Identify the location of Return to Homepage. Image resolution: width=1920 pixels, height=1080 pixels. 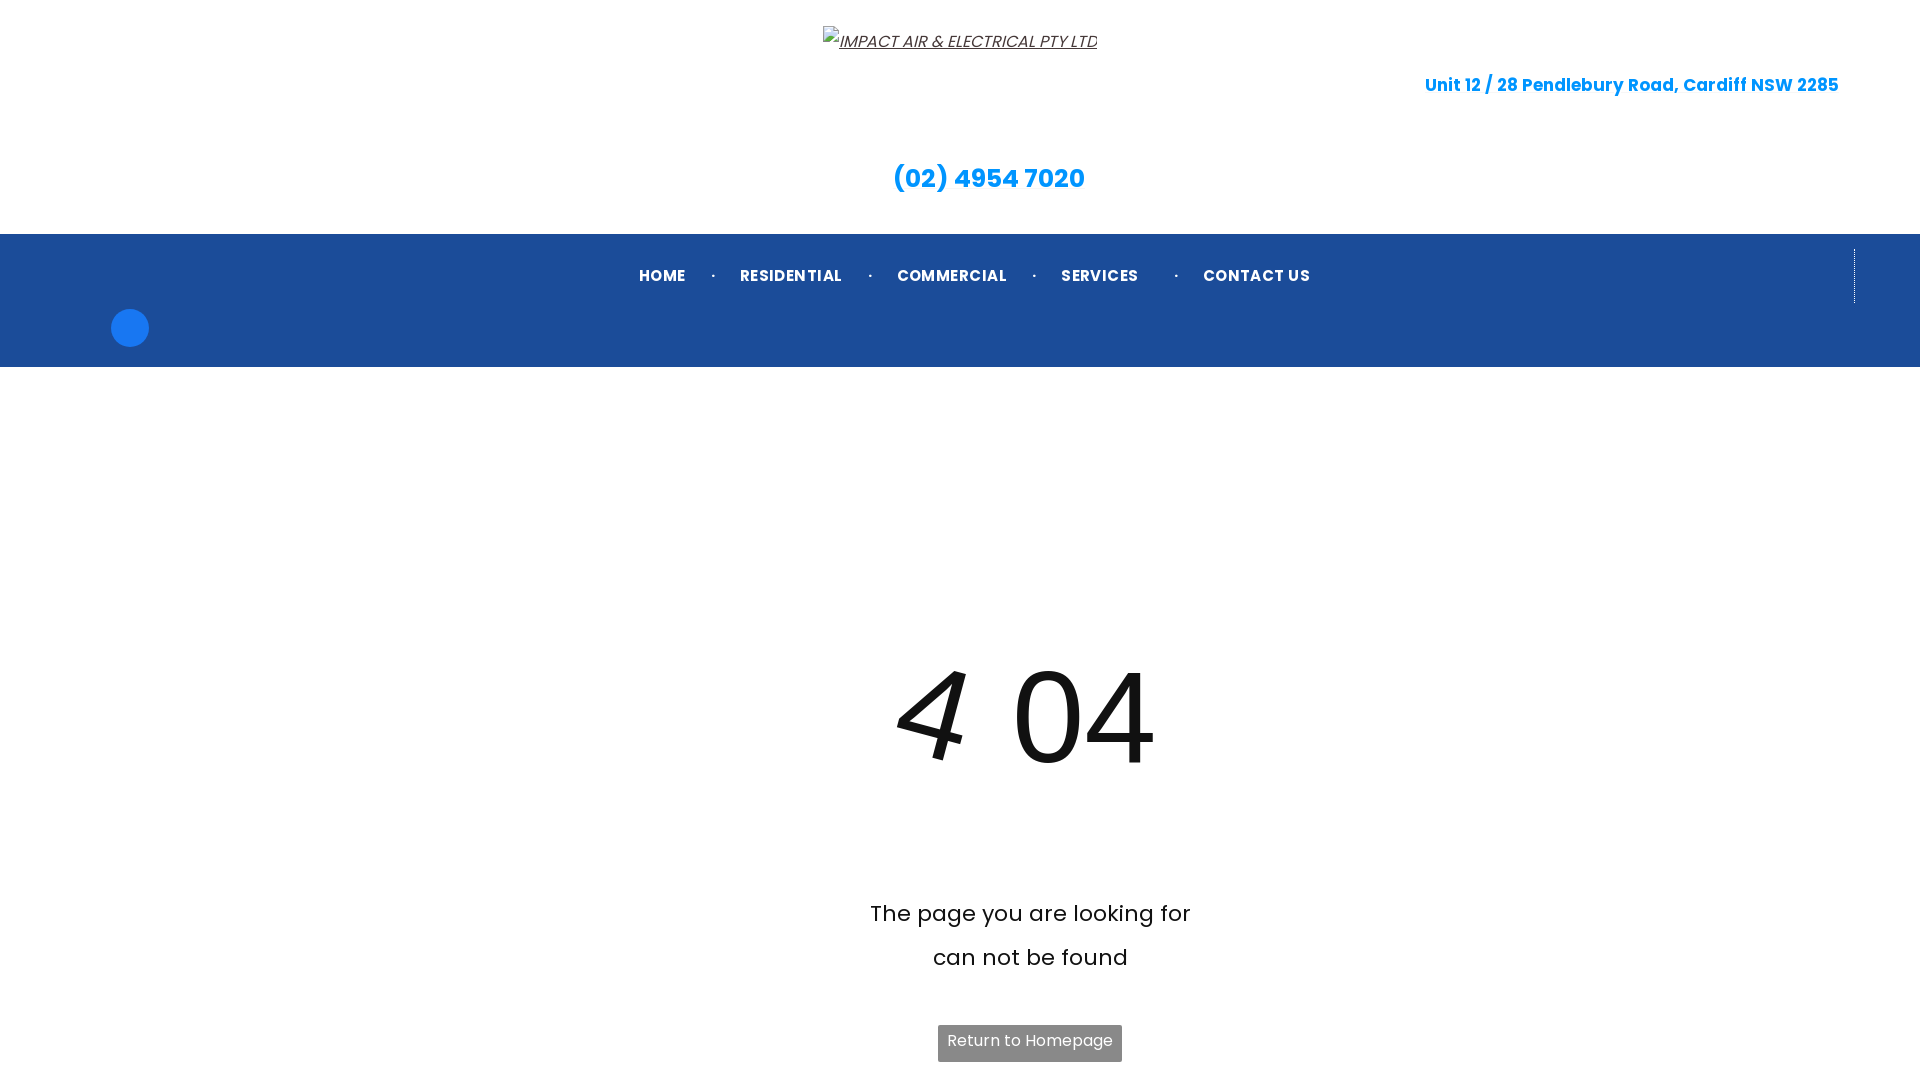
(1030, 1044).